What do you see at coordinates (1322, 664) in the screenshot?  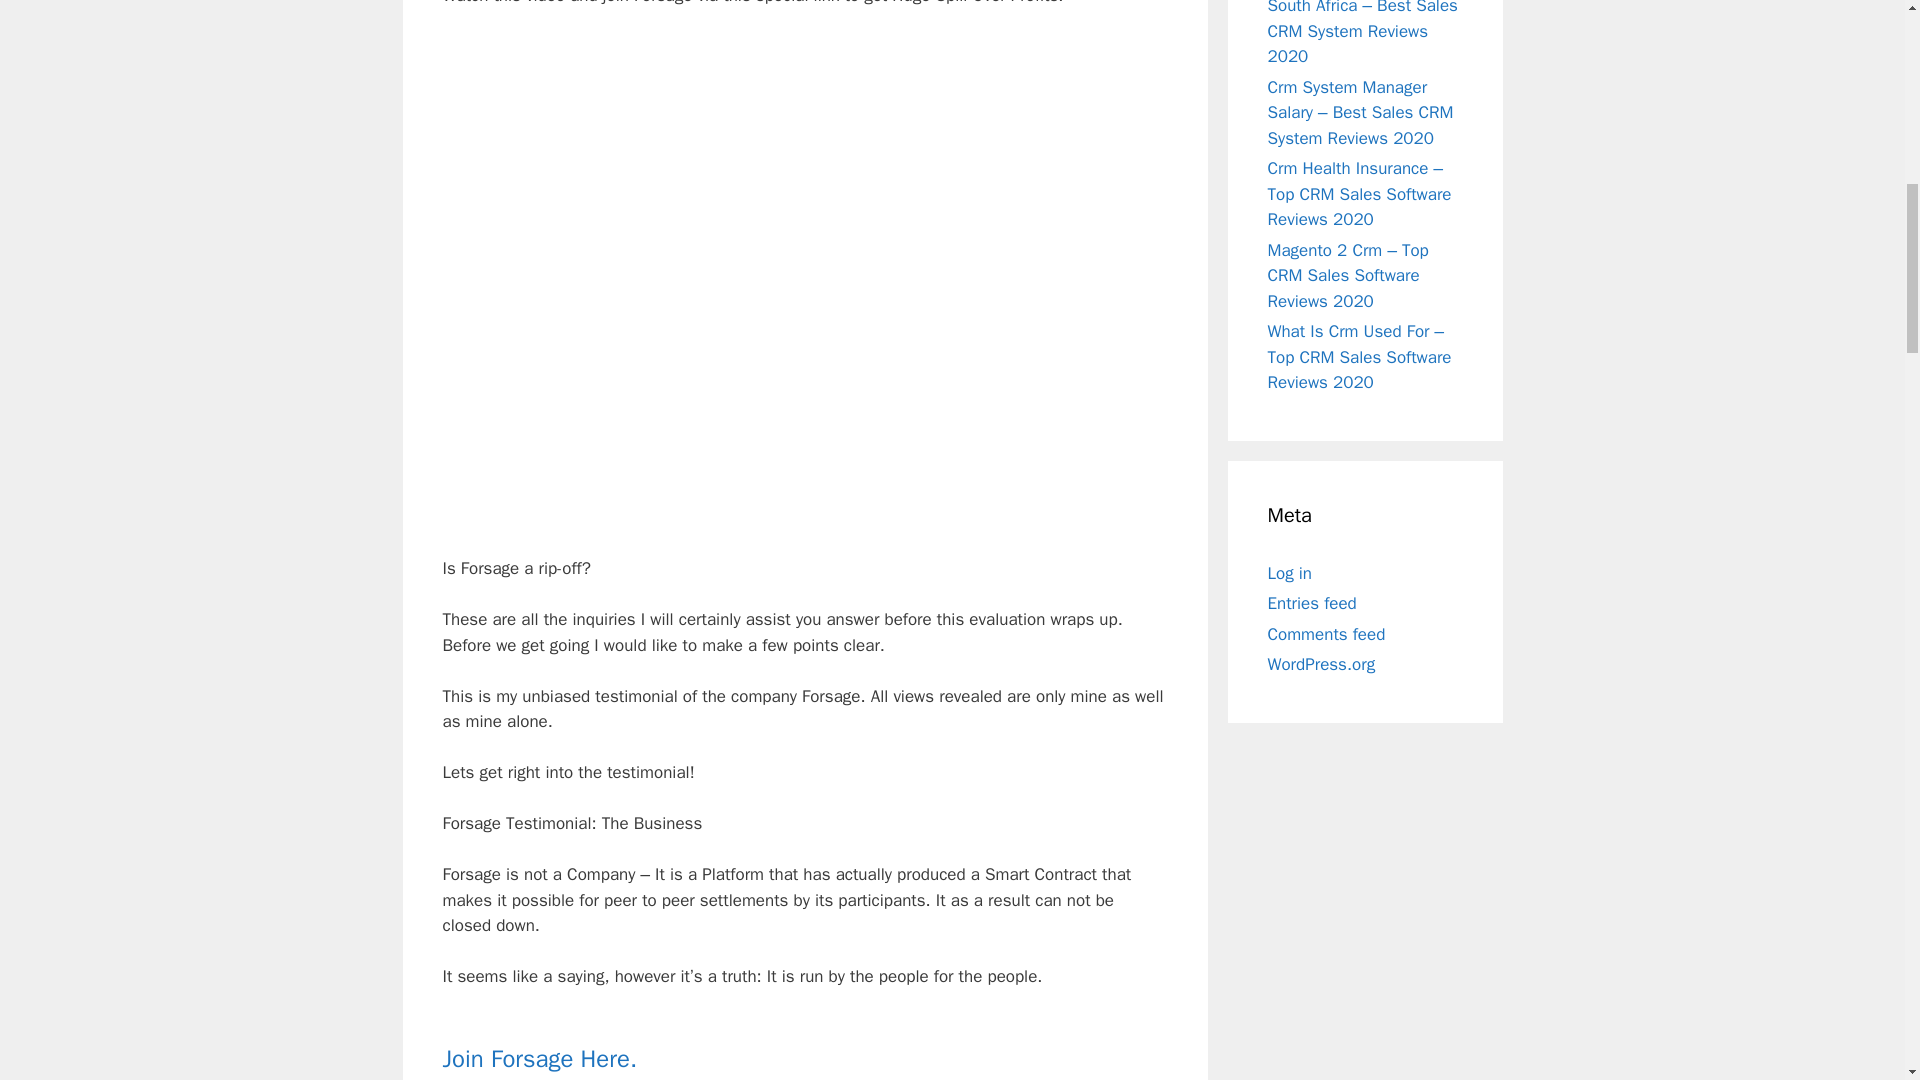 I see `WordPress.org` at bounding box center [1322, 664].